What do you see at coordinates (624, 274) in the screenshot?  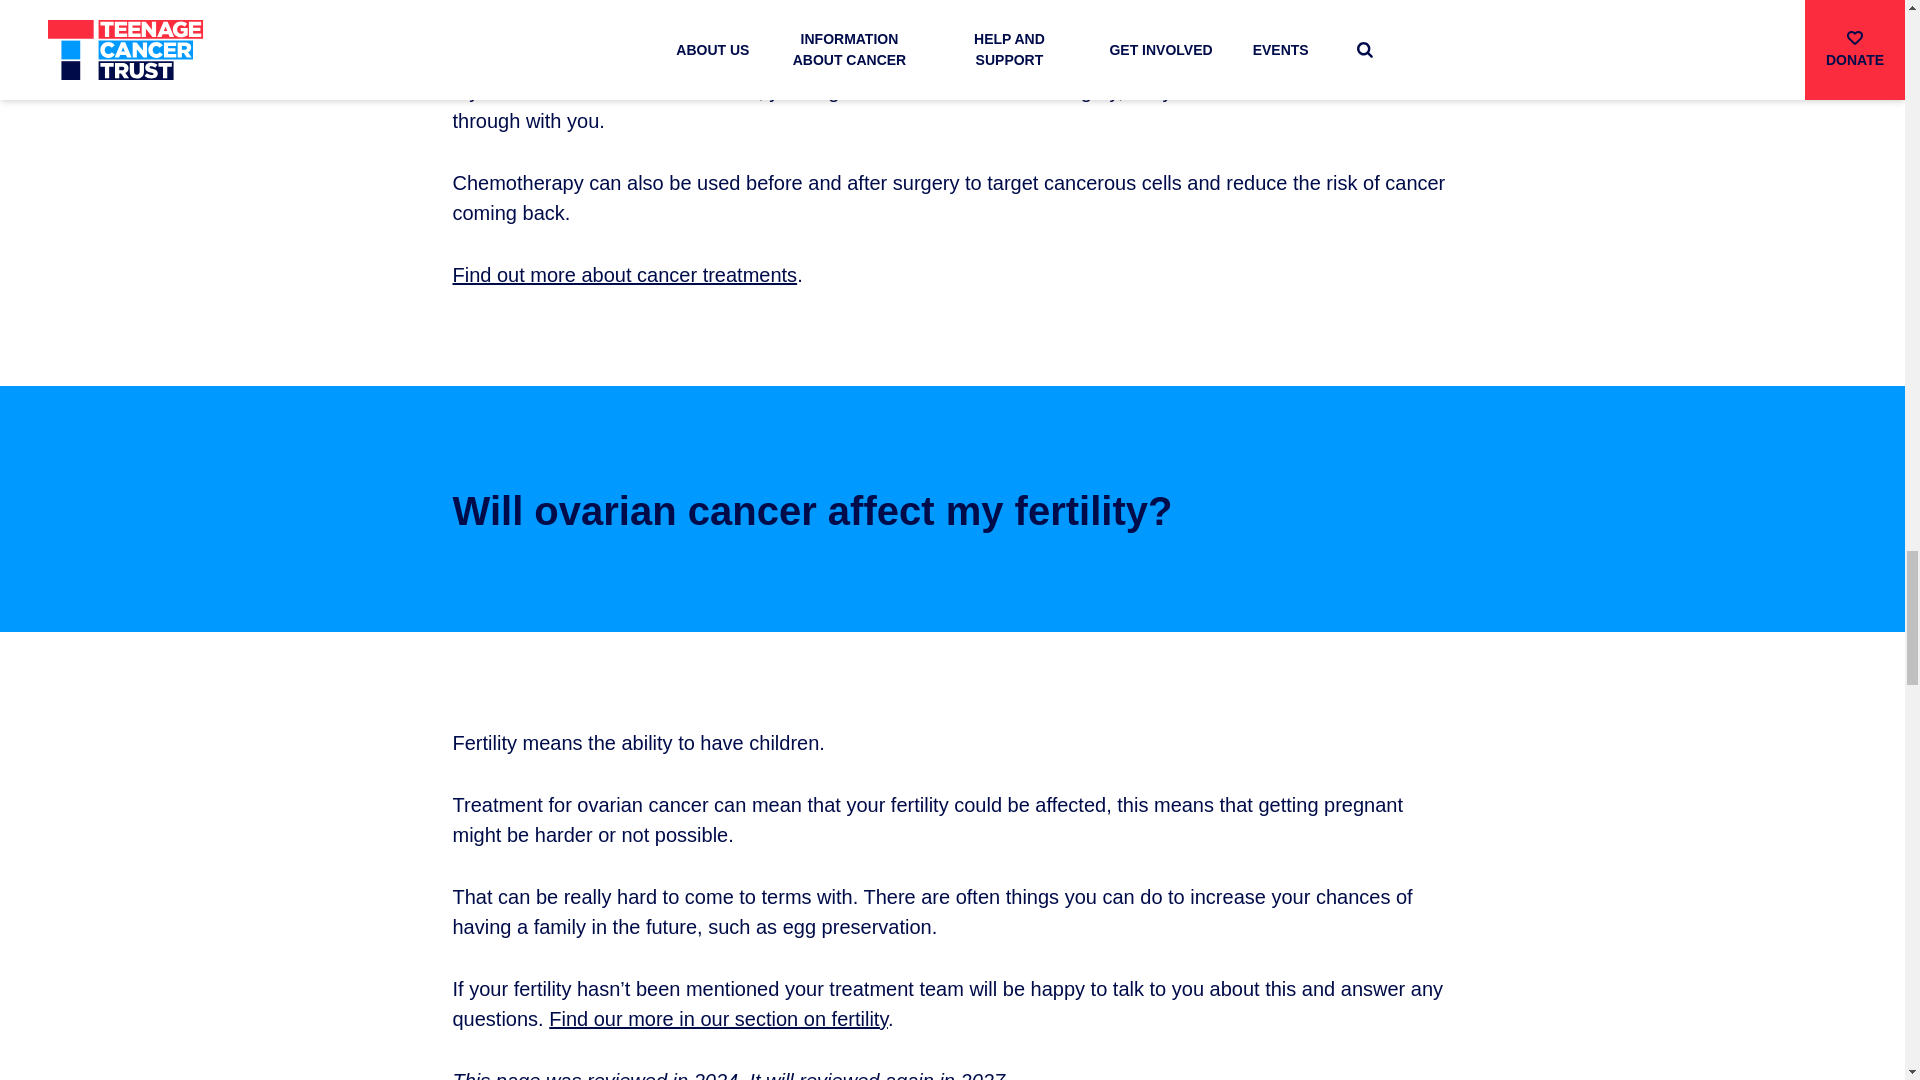 I see `Cancer treatment` at bounding box center [624, 274].